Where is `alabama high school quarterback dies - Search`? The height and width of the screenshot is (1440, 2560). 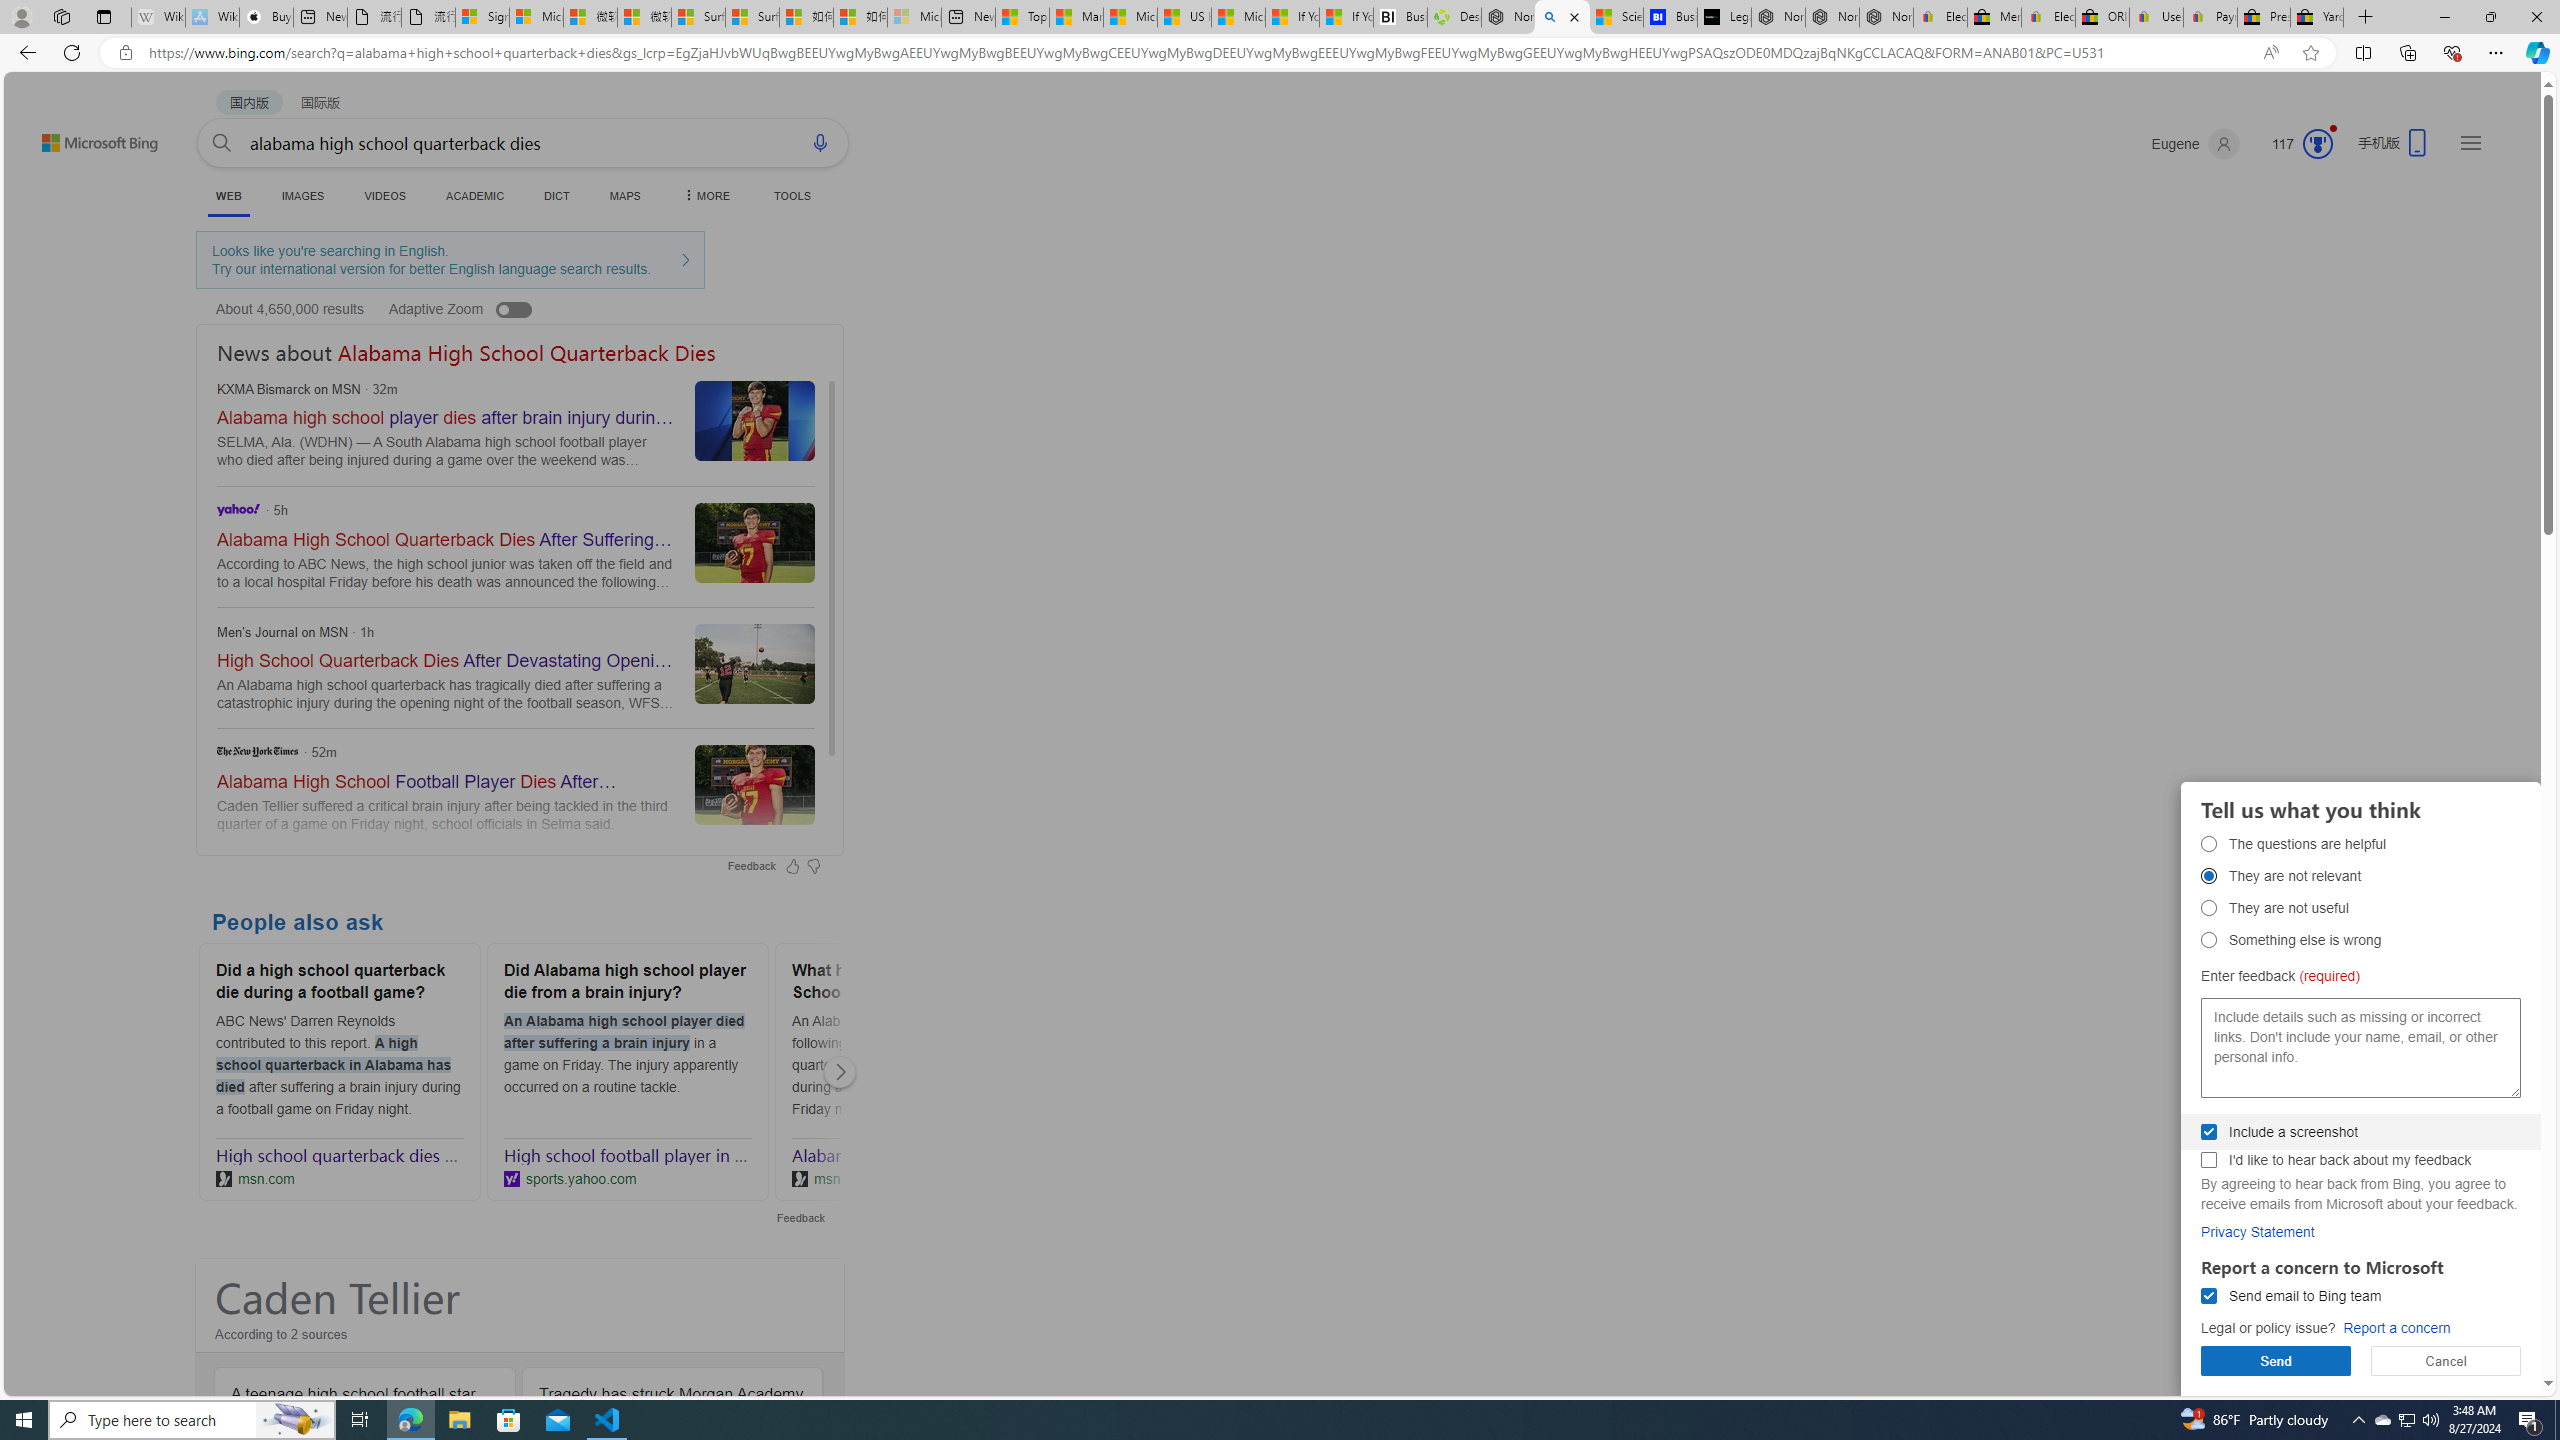
alabama high school quarterback dies - Search is located at coordinates (1561, 17).